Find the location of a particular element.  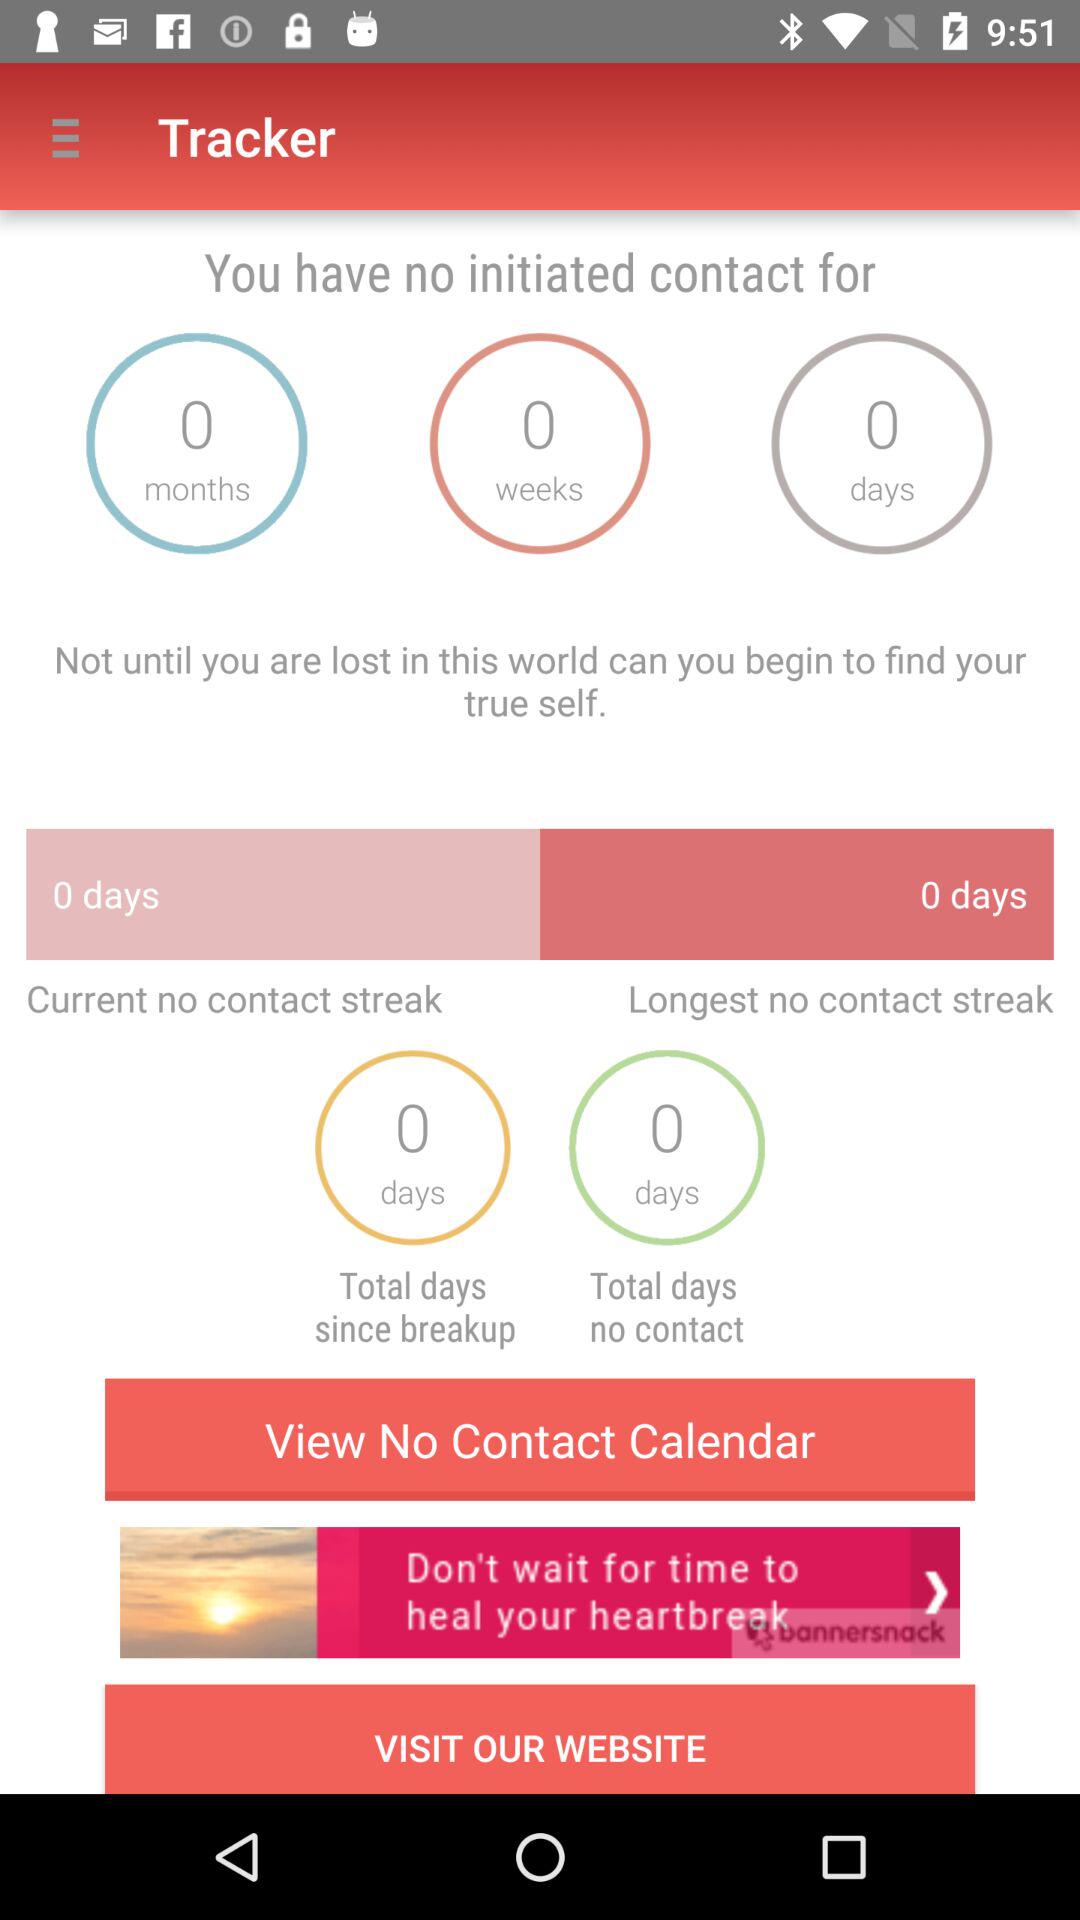

open link is located at coordinates (540, 1592).